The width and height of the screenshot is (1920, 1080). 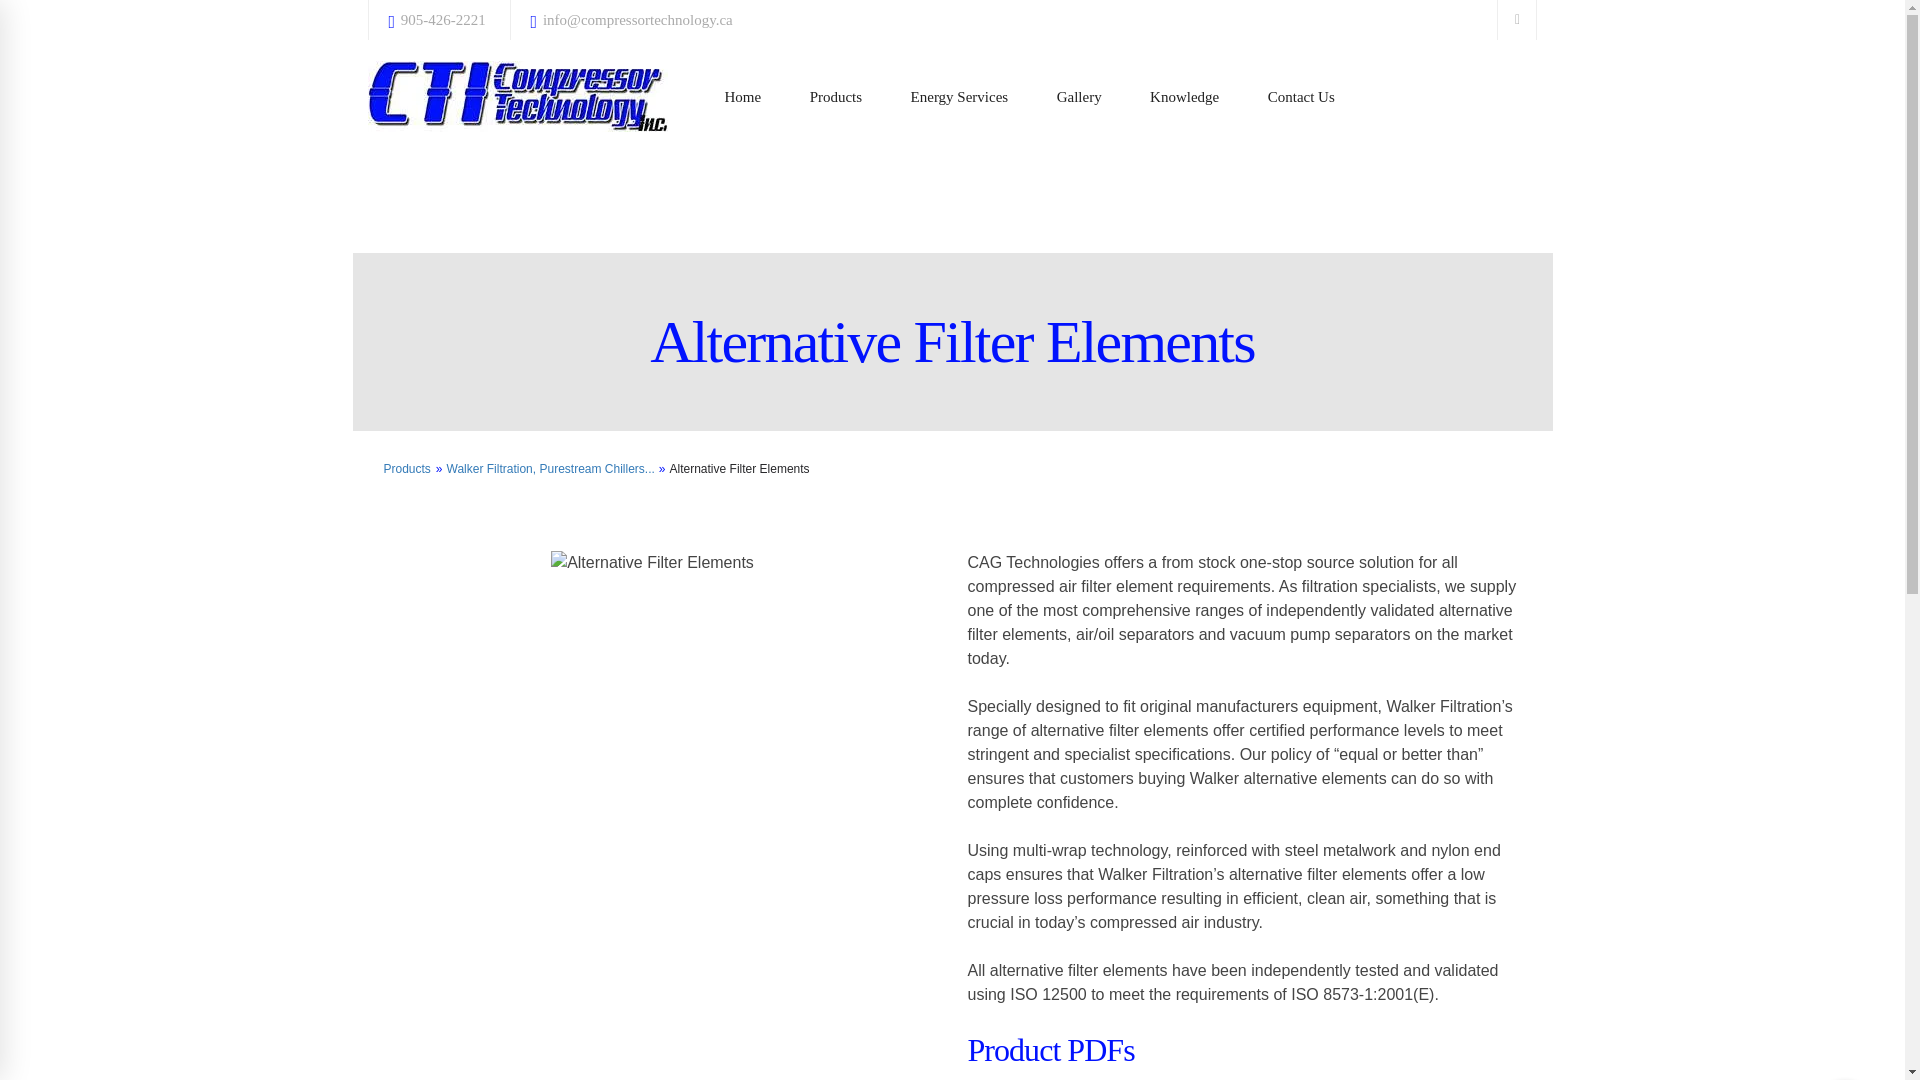 I want to click on Alternative Filter Elements, so click(x=740, y=469).